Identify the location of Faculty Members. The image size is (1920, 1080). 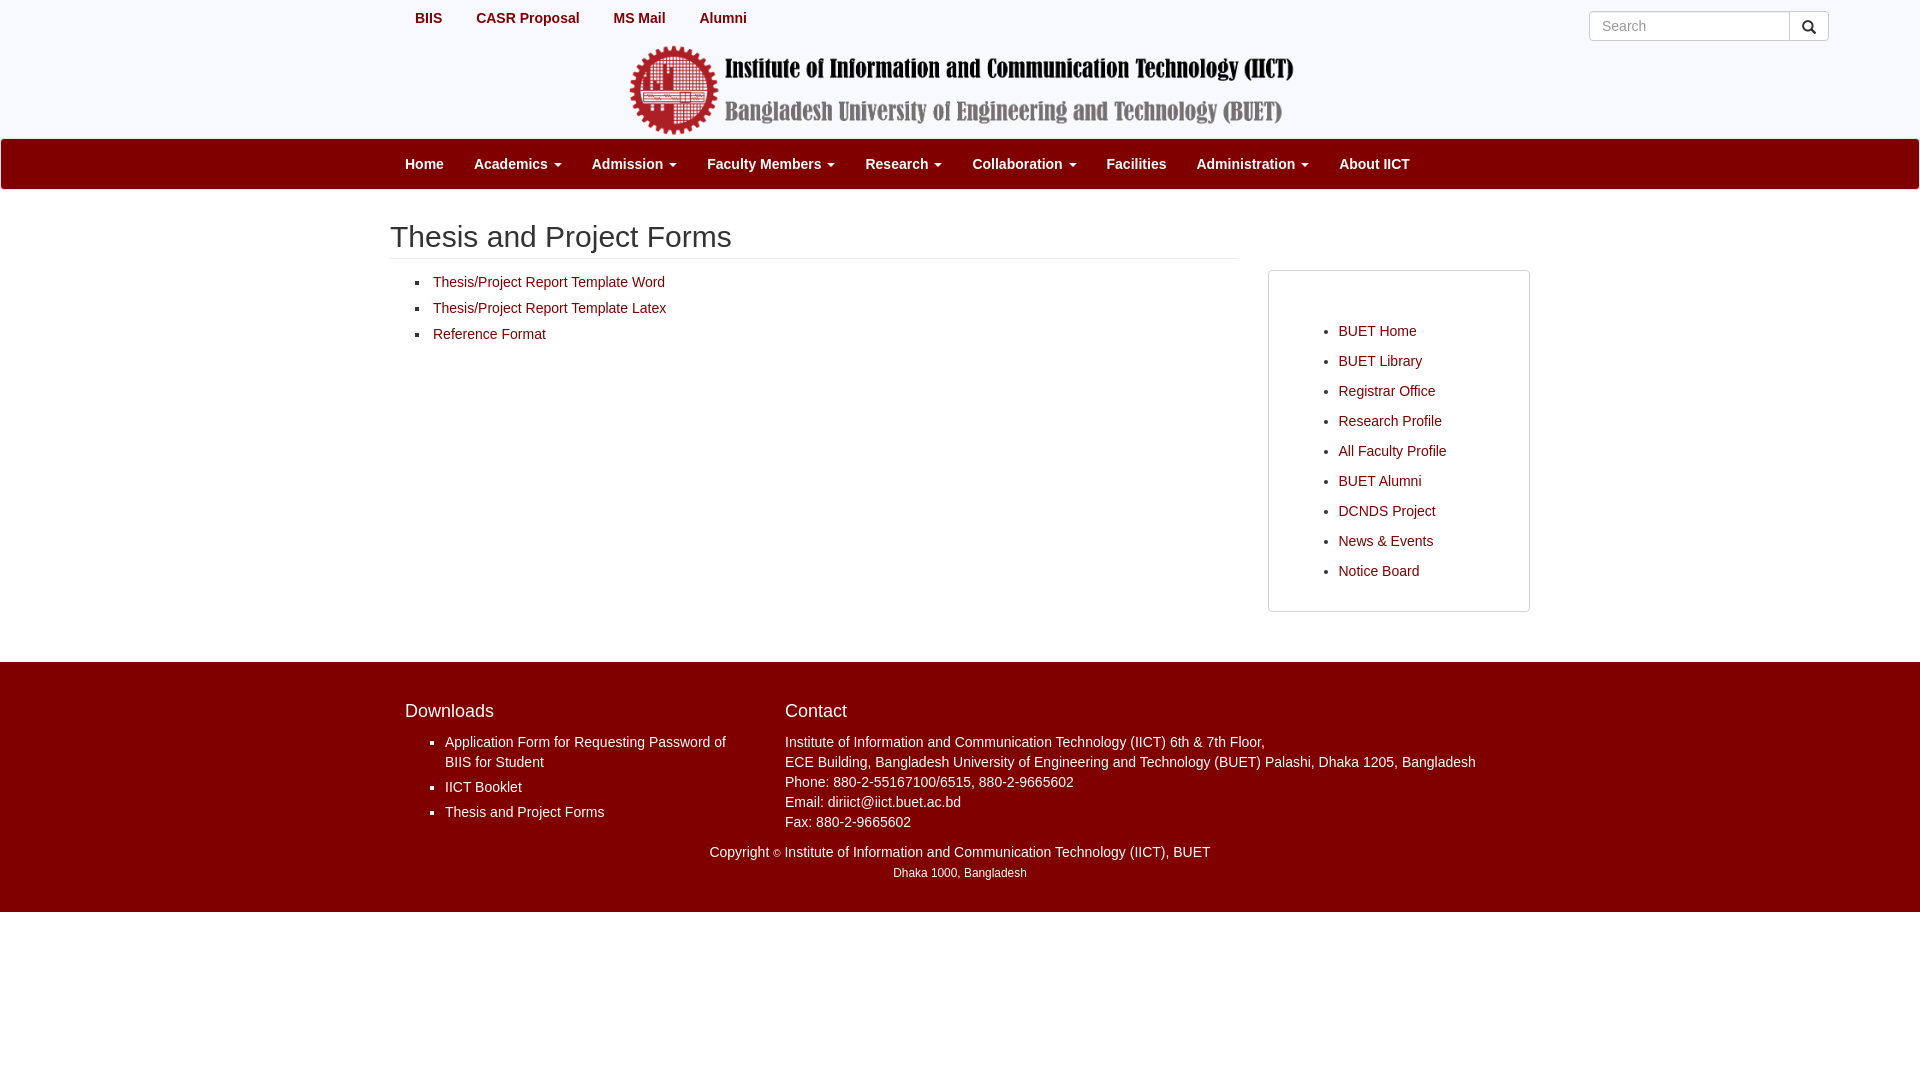
(771, 164).